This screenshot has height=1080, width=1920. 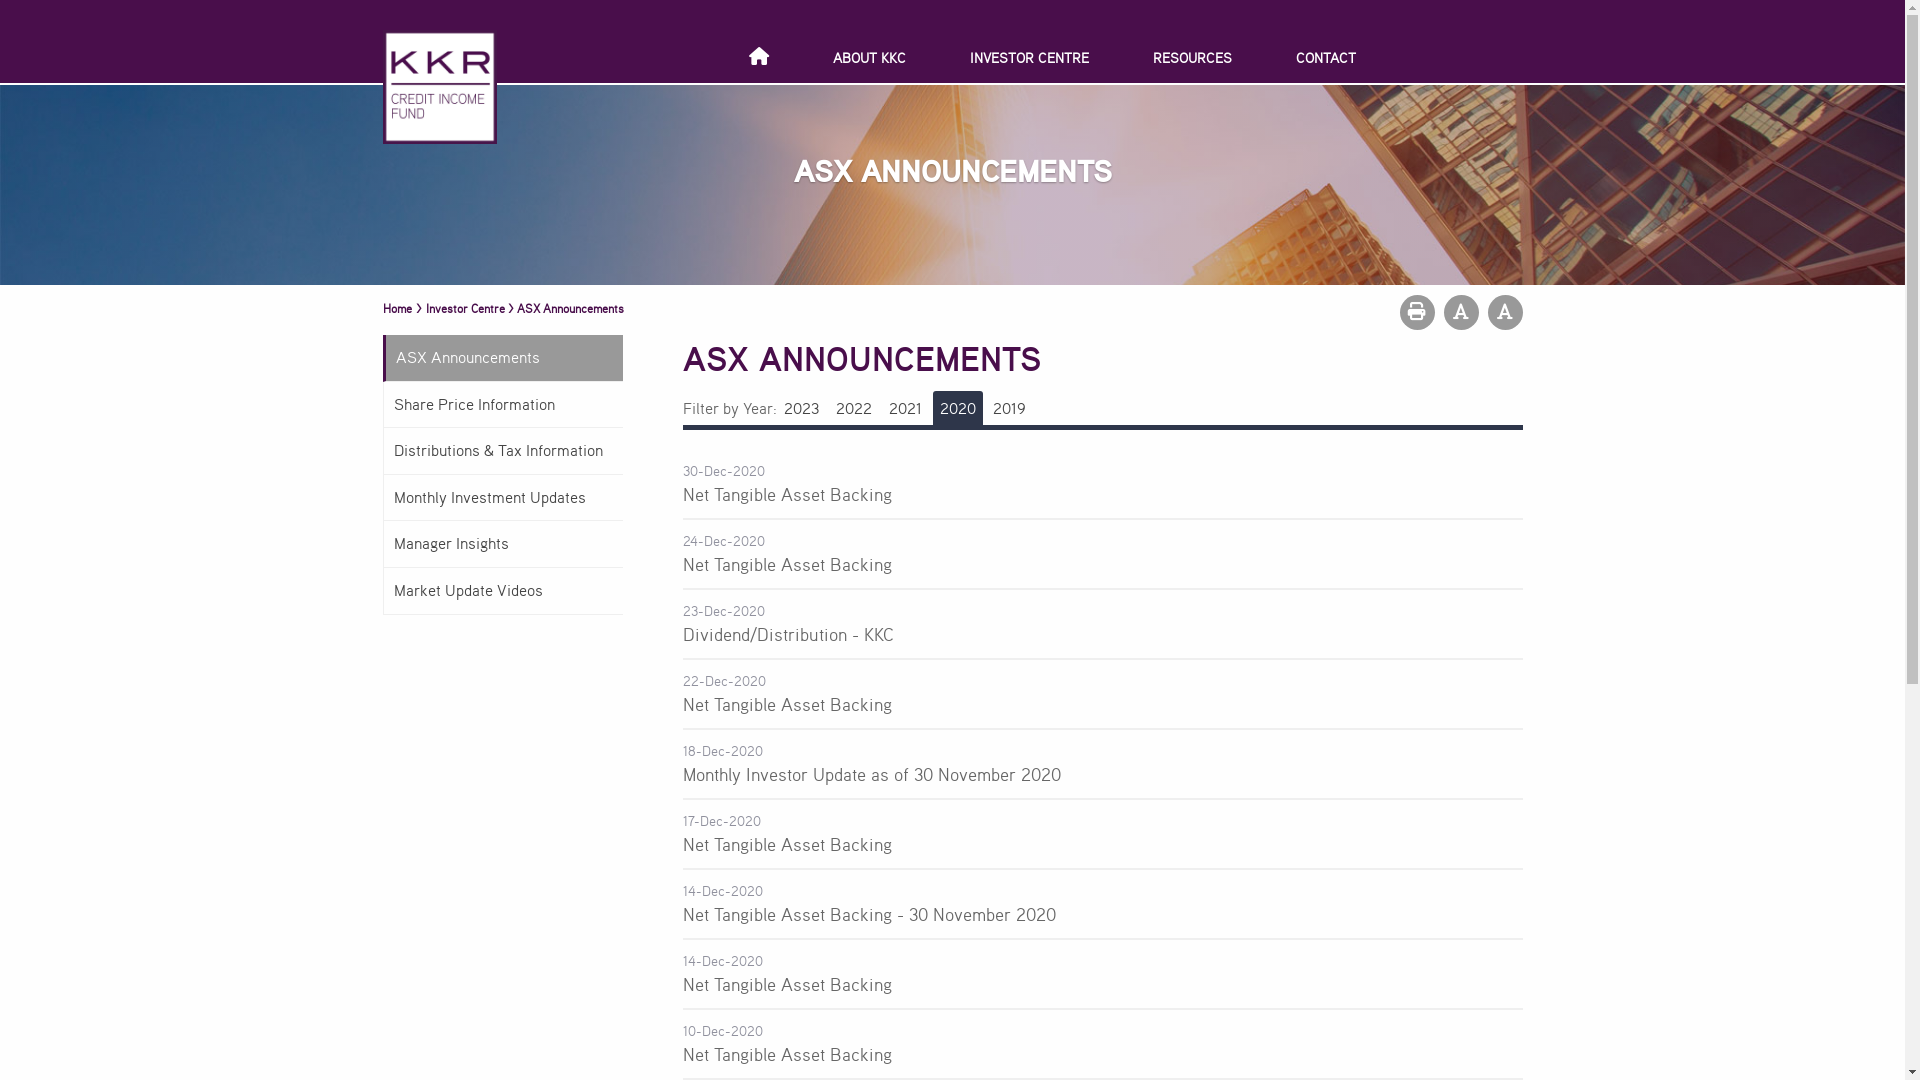 I want to click on Share Price Information, so click(x=502, y=406).